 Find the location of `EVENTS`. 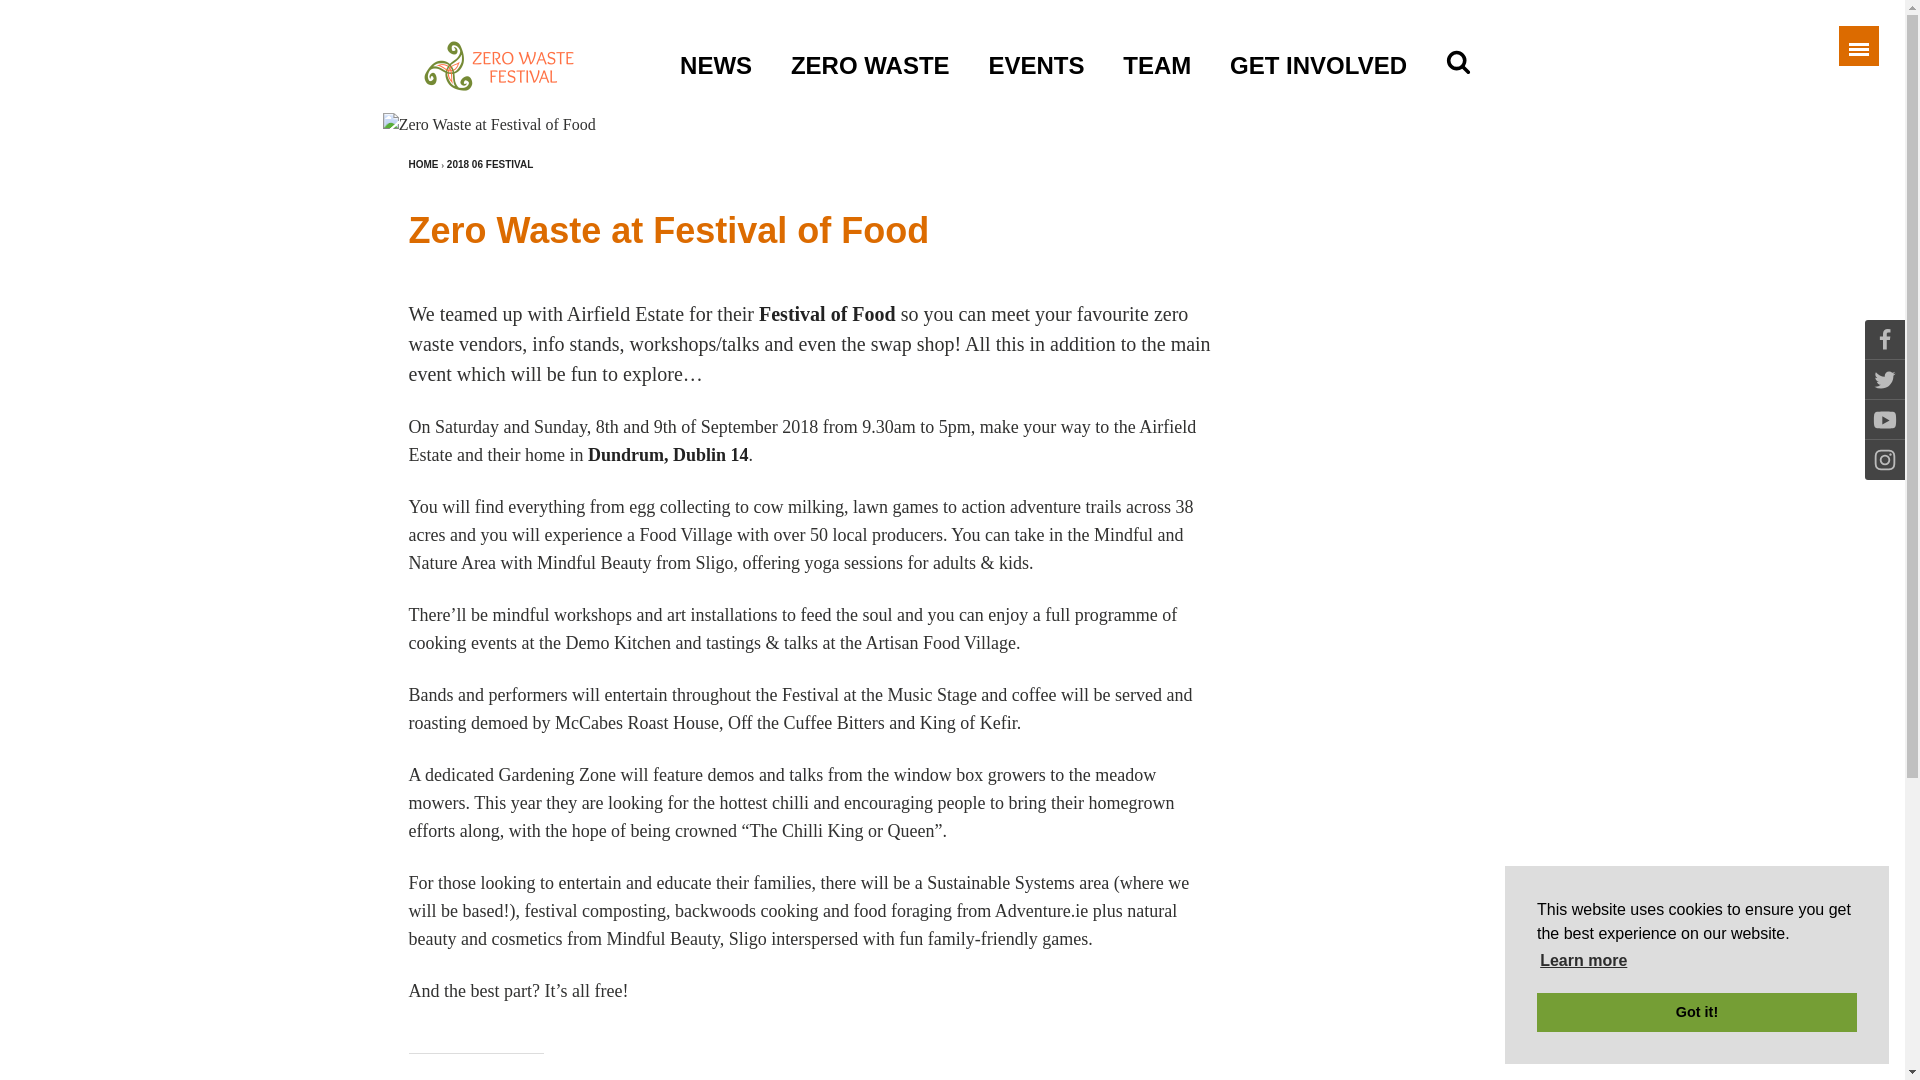

EVENTS is located at coordinates (1036, 45).